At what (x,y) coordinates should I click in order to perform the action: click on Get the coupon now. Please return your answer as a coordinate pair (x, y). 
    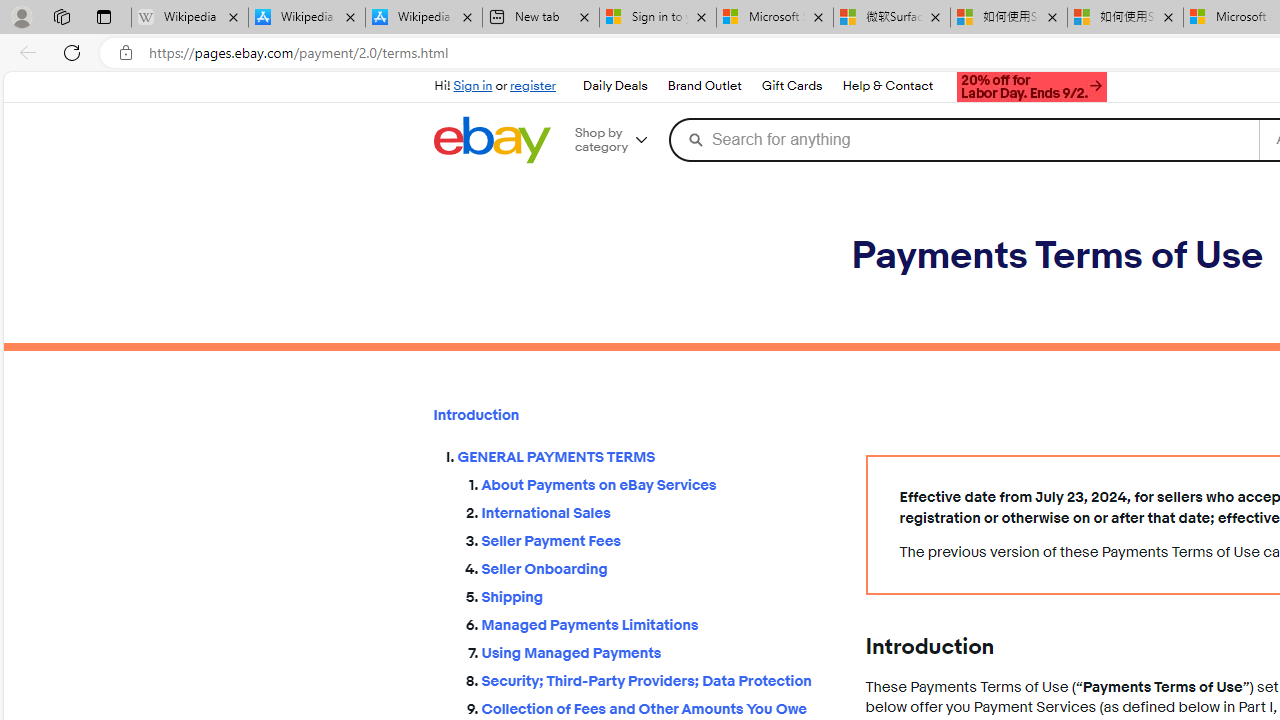
    Looking at the image, I should click on (1032, 87).